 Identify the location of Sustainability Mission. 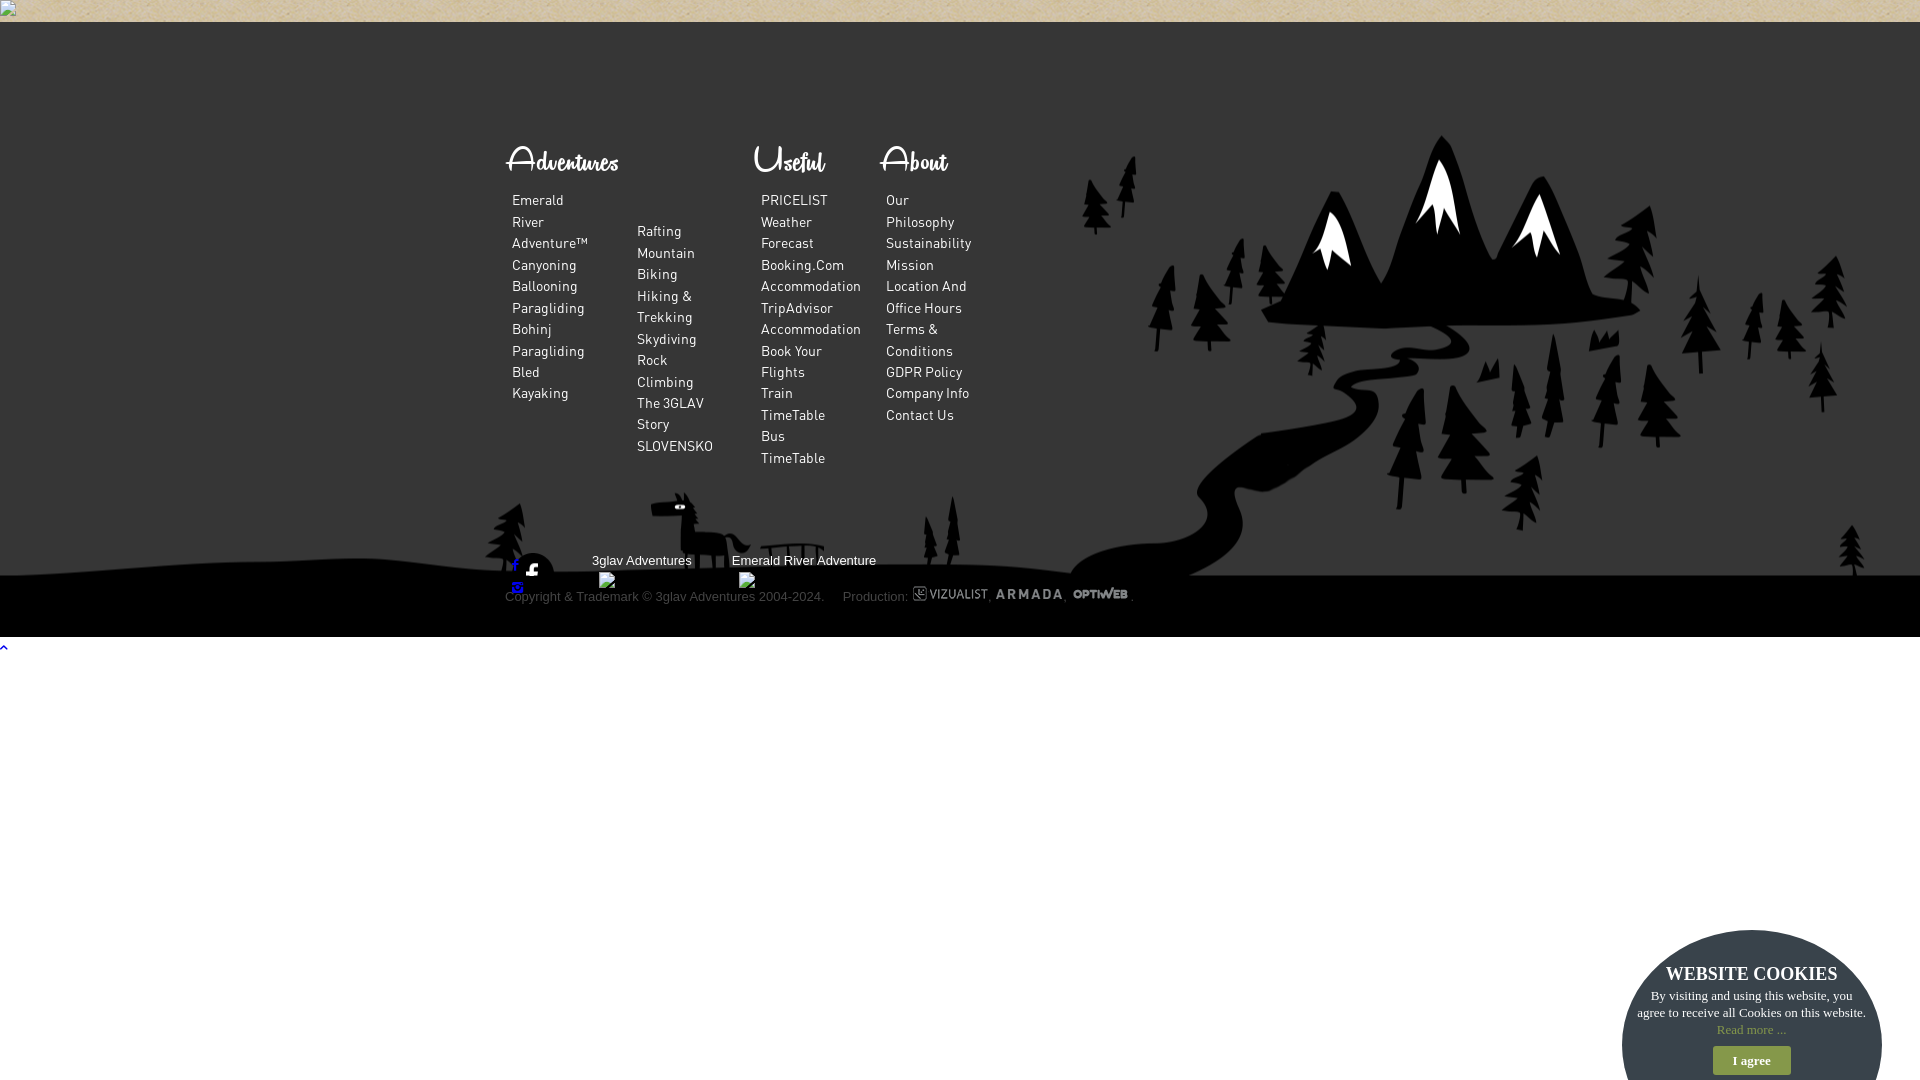
(928, 252).